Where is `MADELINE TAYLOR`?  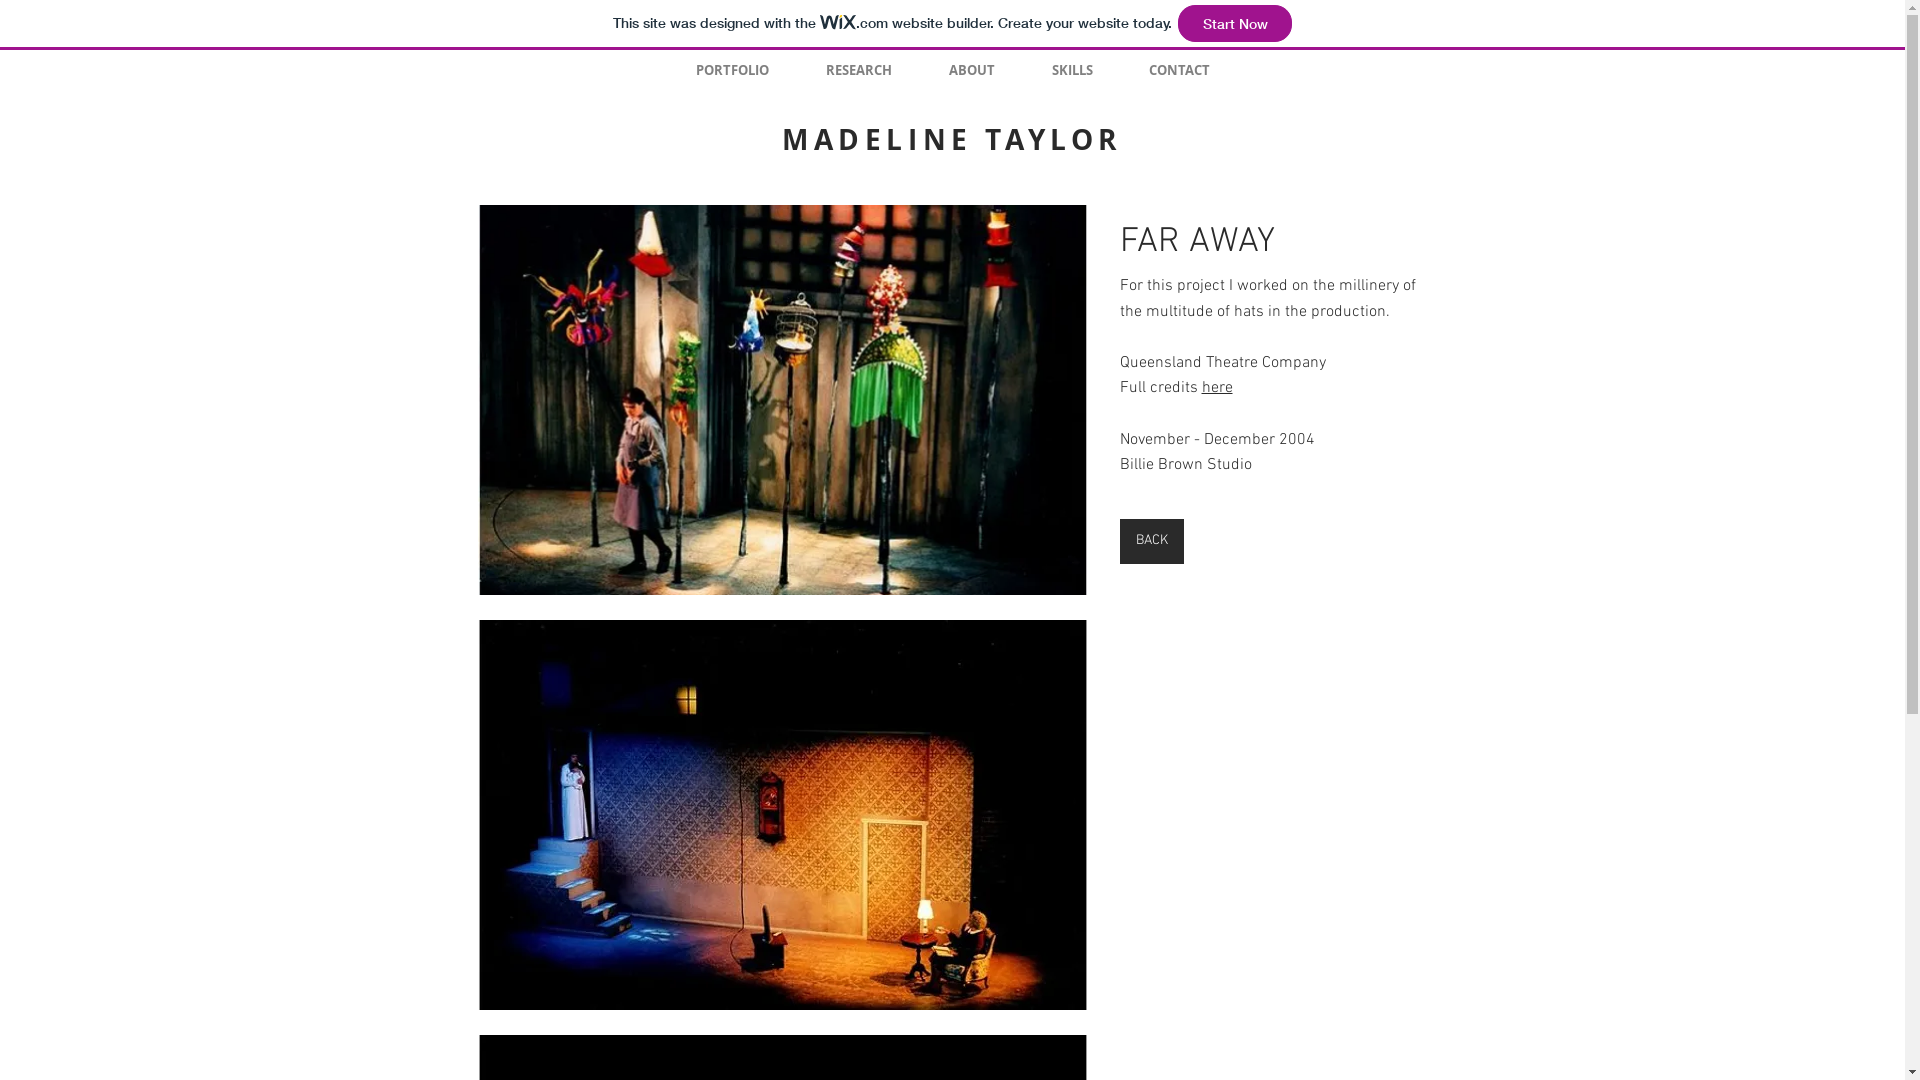
MADELINE TAYLOR is located at coordinates (952, 140).